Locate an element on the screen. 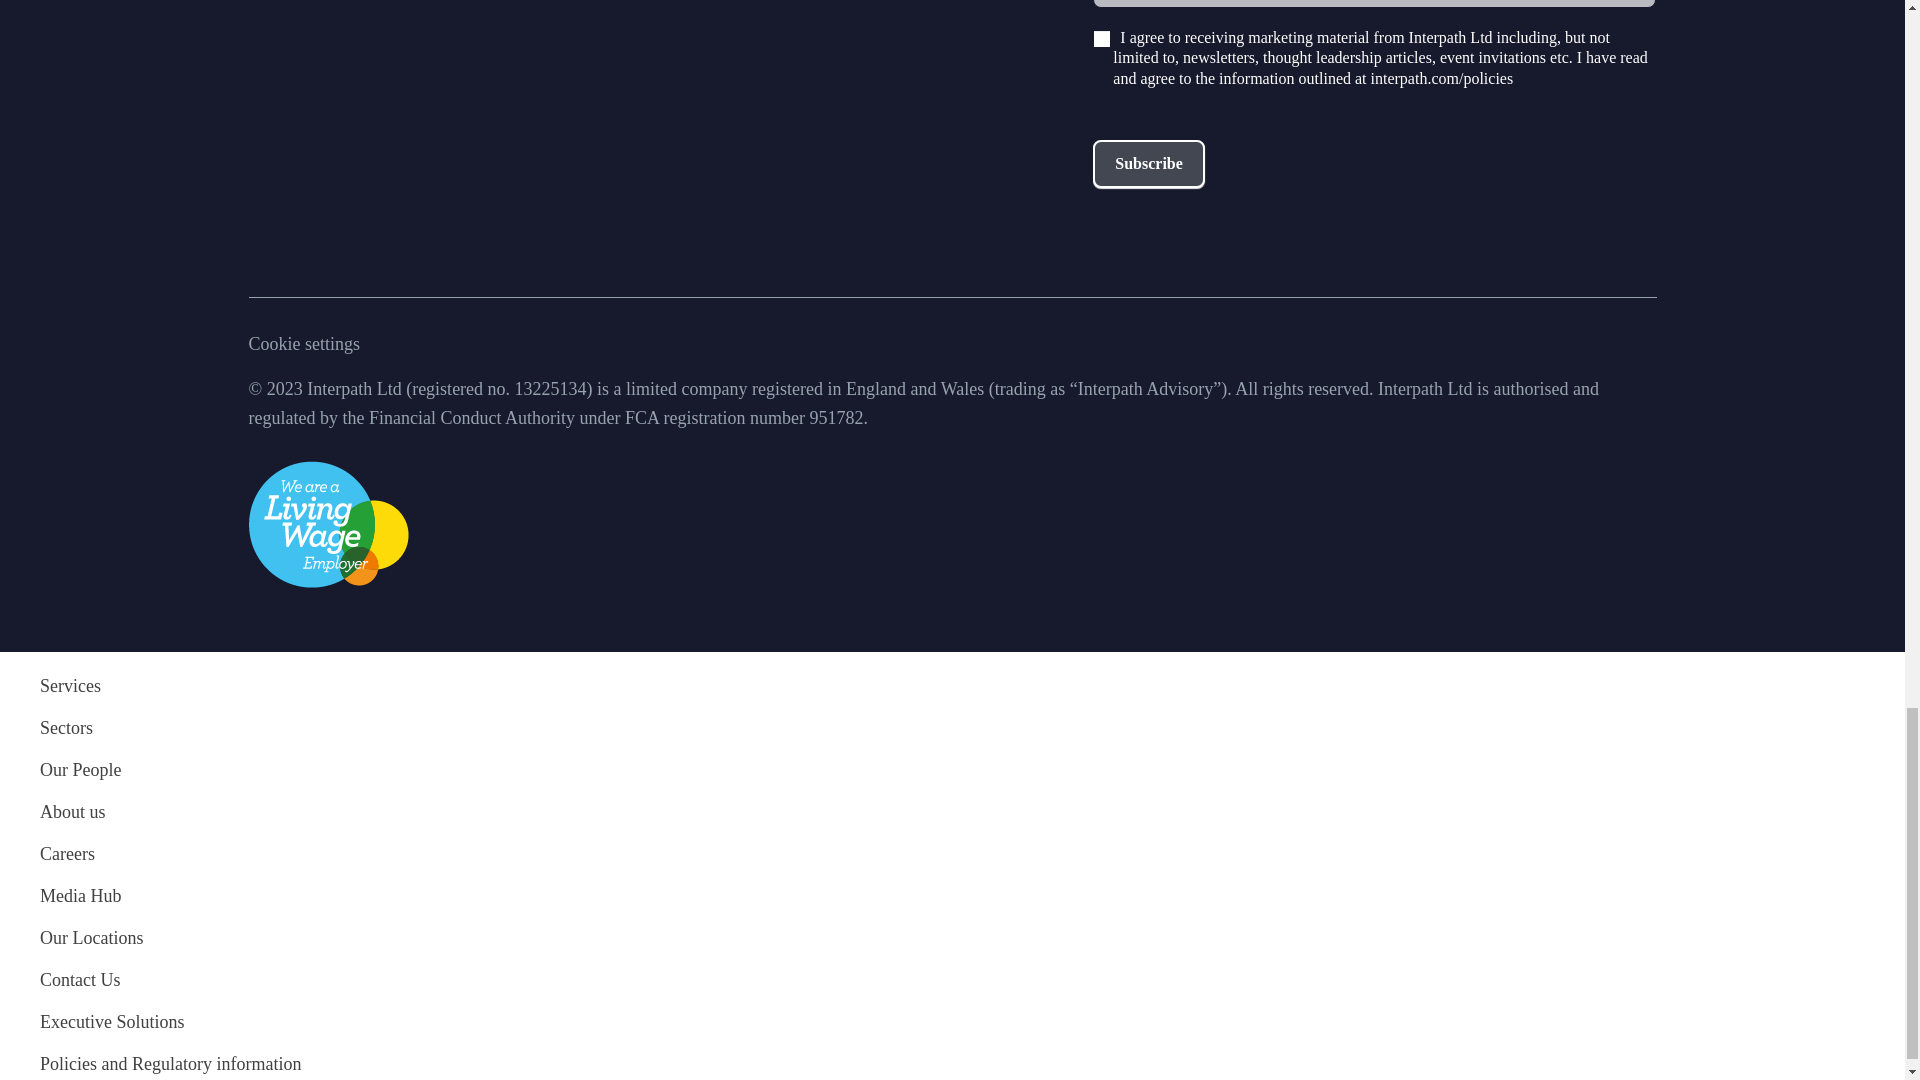  Our Locations is located at coordinates (91, 938).